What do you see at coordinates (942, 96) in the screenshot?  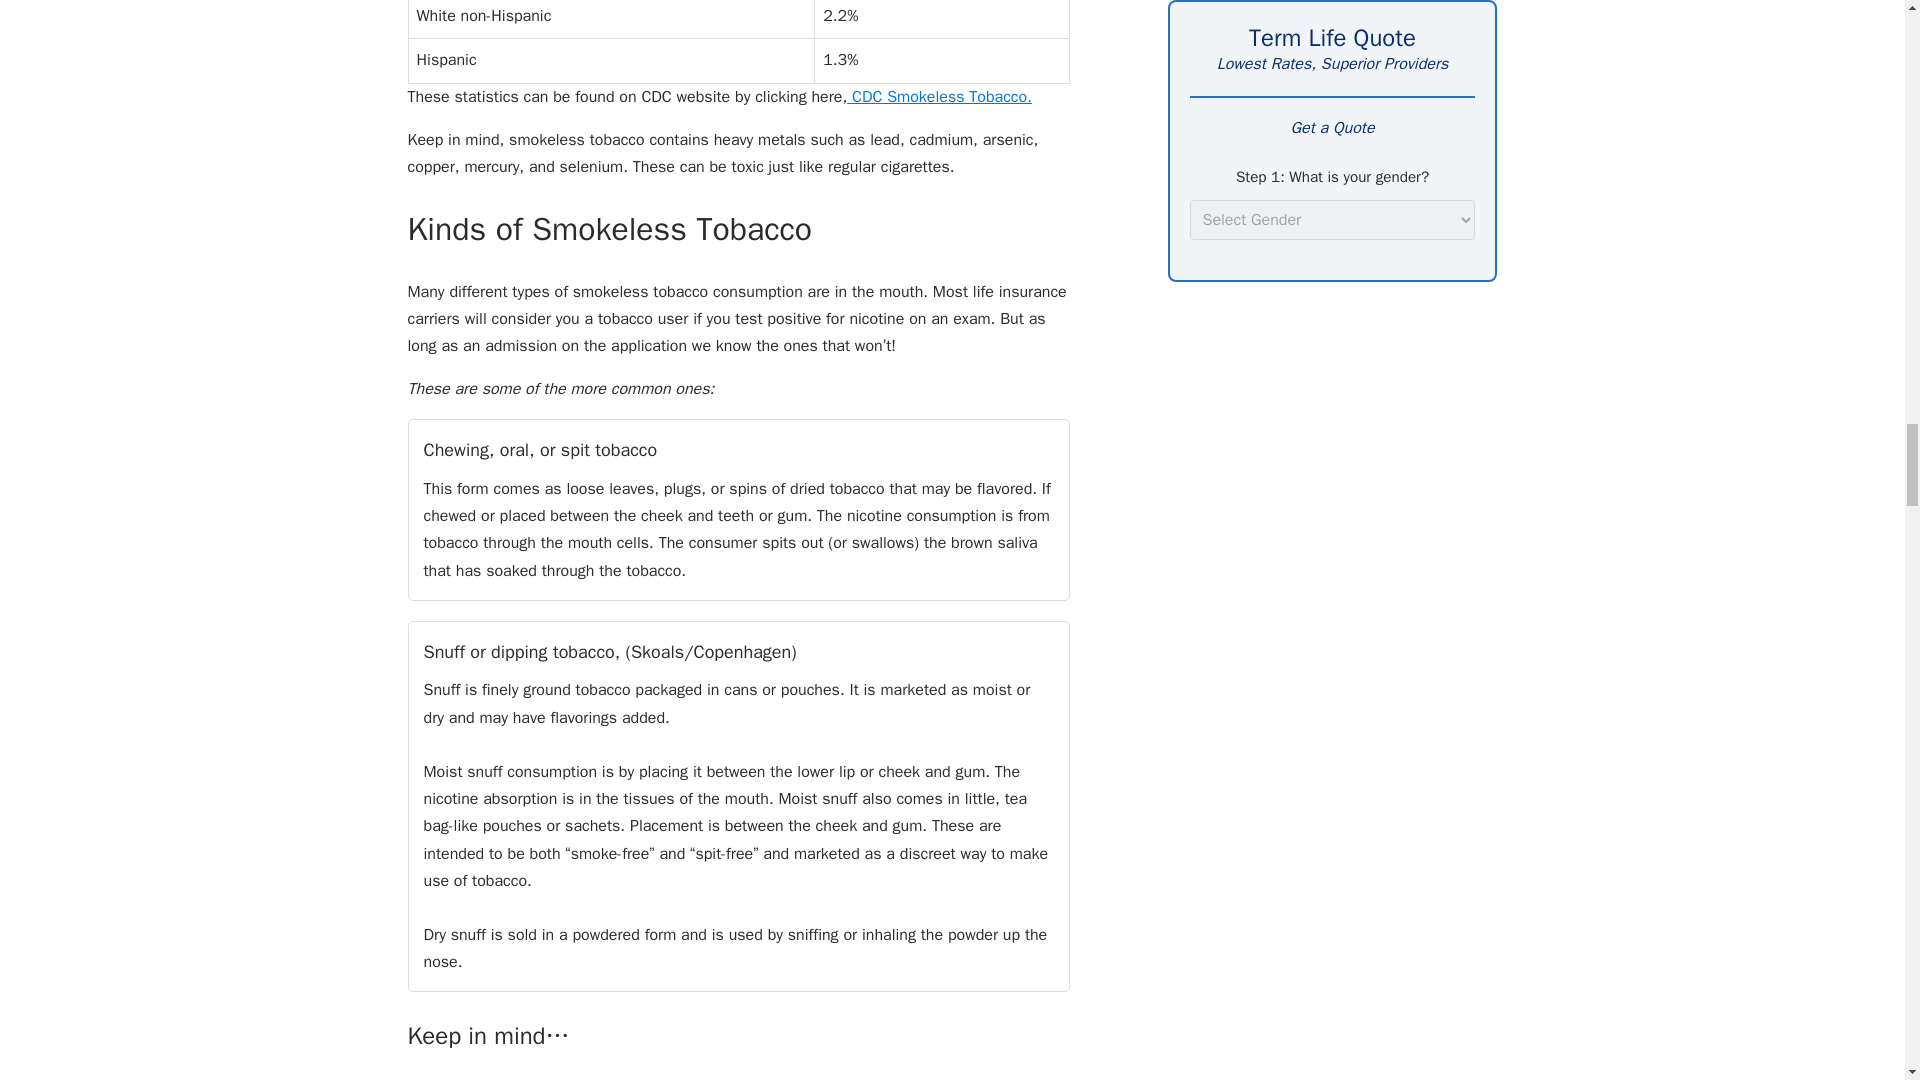 I see `CDC Smokeless Tobacco.` at bounding box center [942, 96].